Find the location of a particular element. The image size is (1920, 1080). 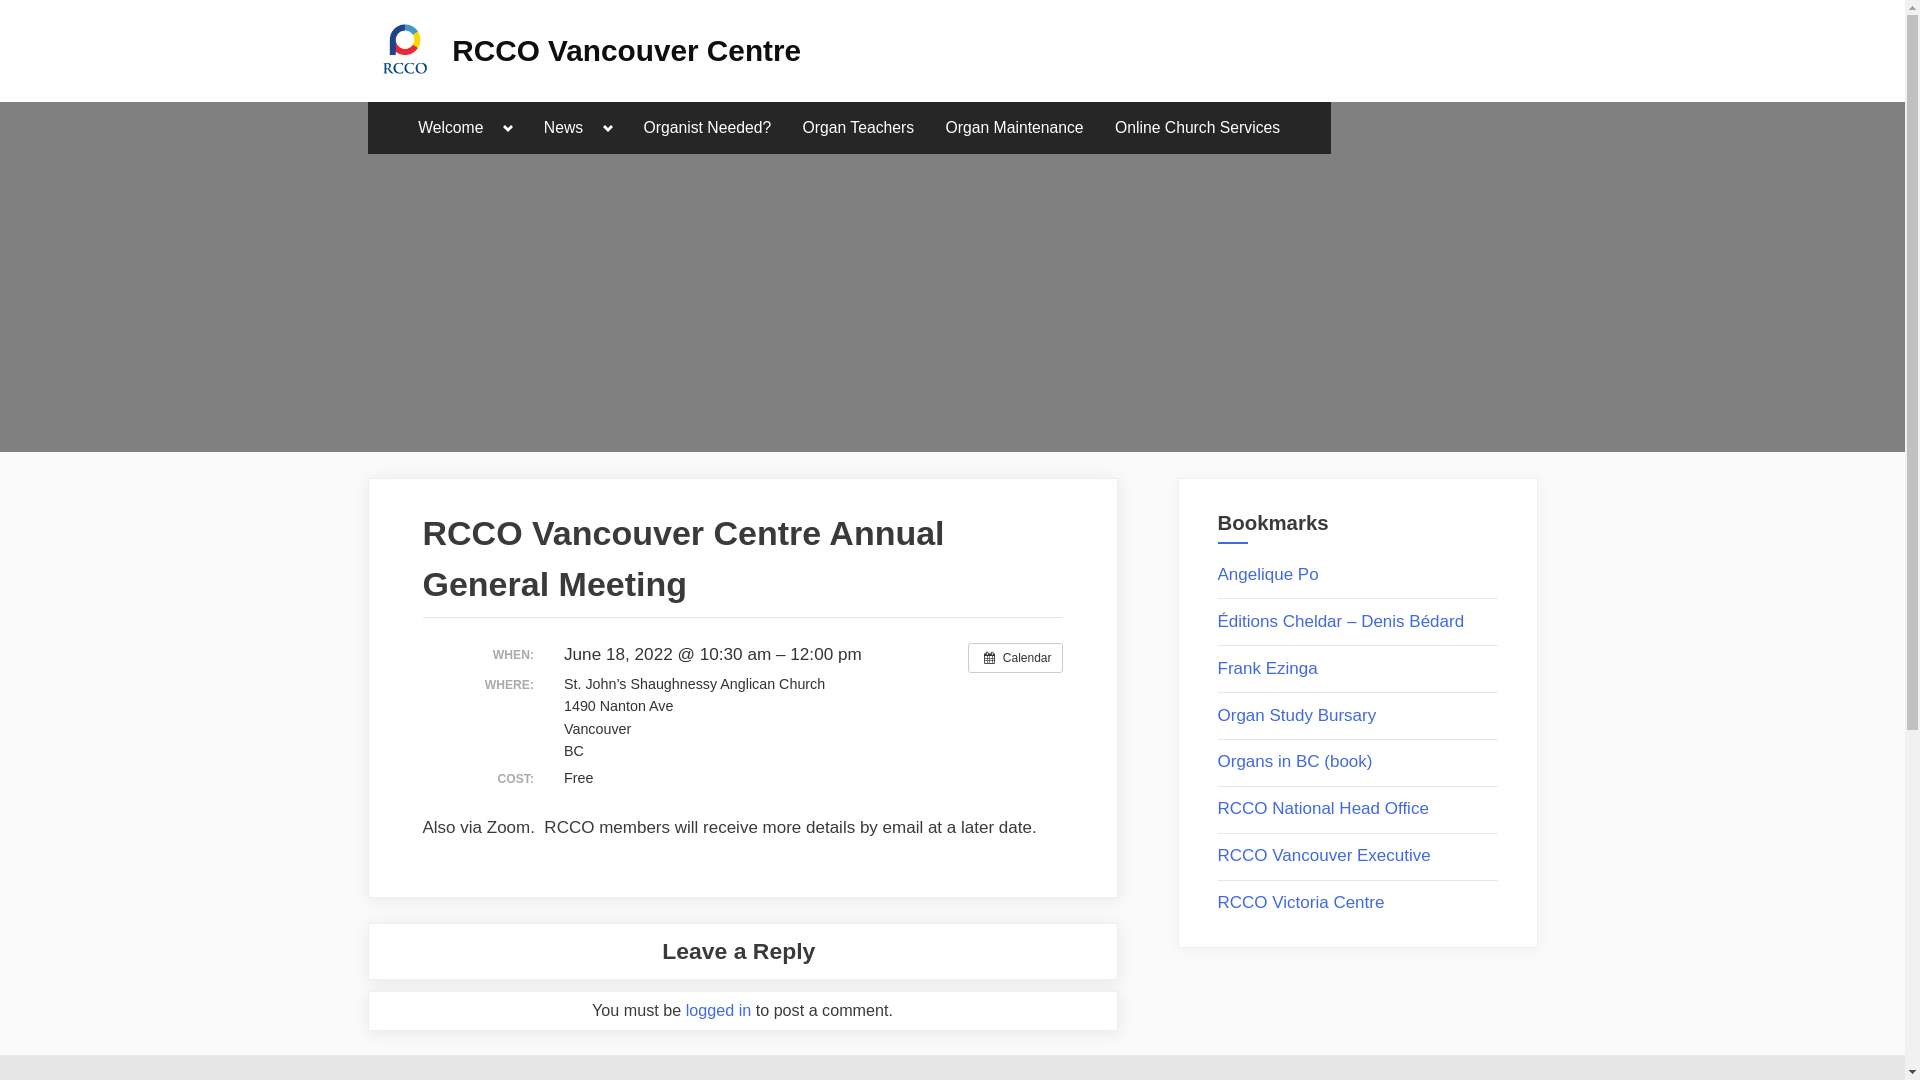

Angelique Po is located at coordinates (1268, 574).